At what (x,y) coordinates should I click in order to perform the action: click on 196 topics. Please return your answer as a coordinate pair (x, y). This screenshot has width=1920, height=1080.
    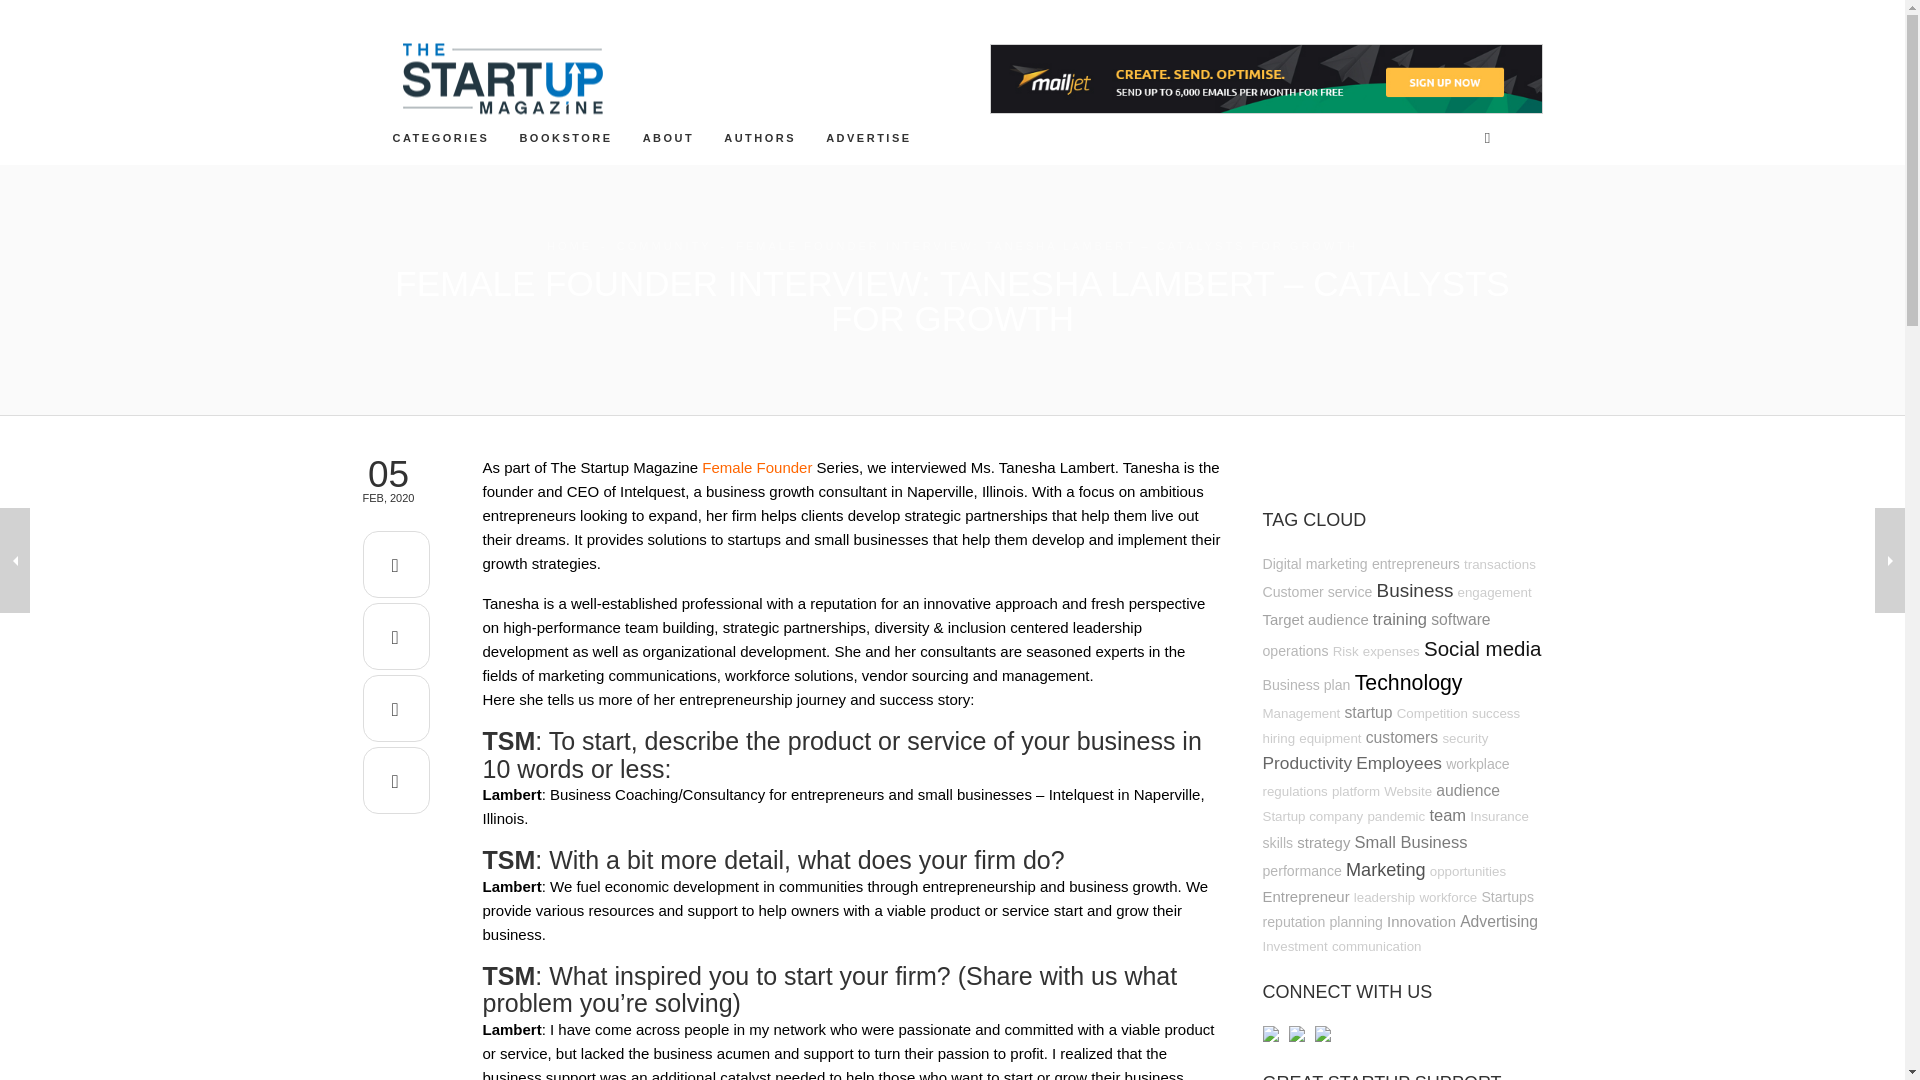
    Looking at the image, I should click on (1316, 592).